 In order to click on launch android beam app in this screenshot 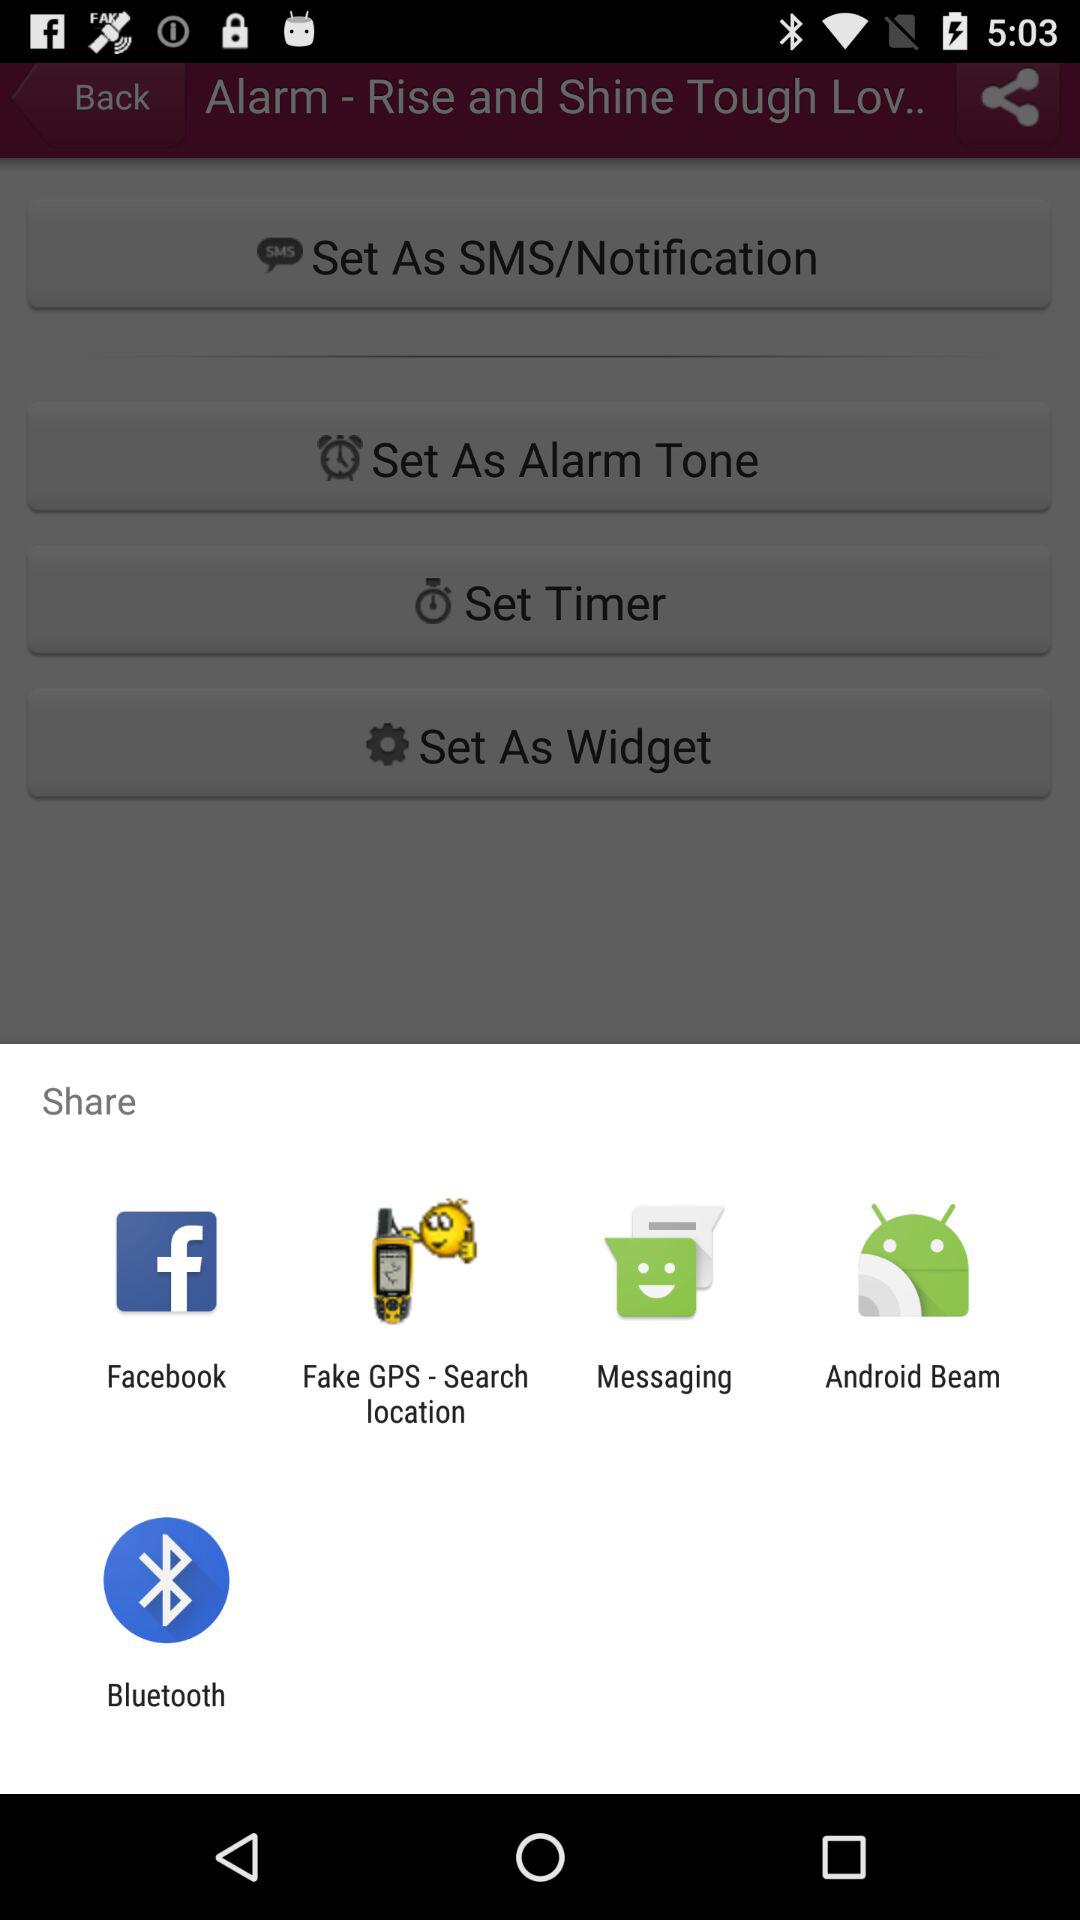, I will do `click(913, 1393)`.